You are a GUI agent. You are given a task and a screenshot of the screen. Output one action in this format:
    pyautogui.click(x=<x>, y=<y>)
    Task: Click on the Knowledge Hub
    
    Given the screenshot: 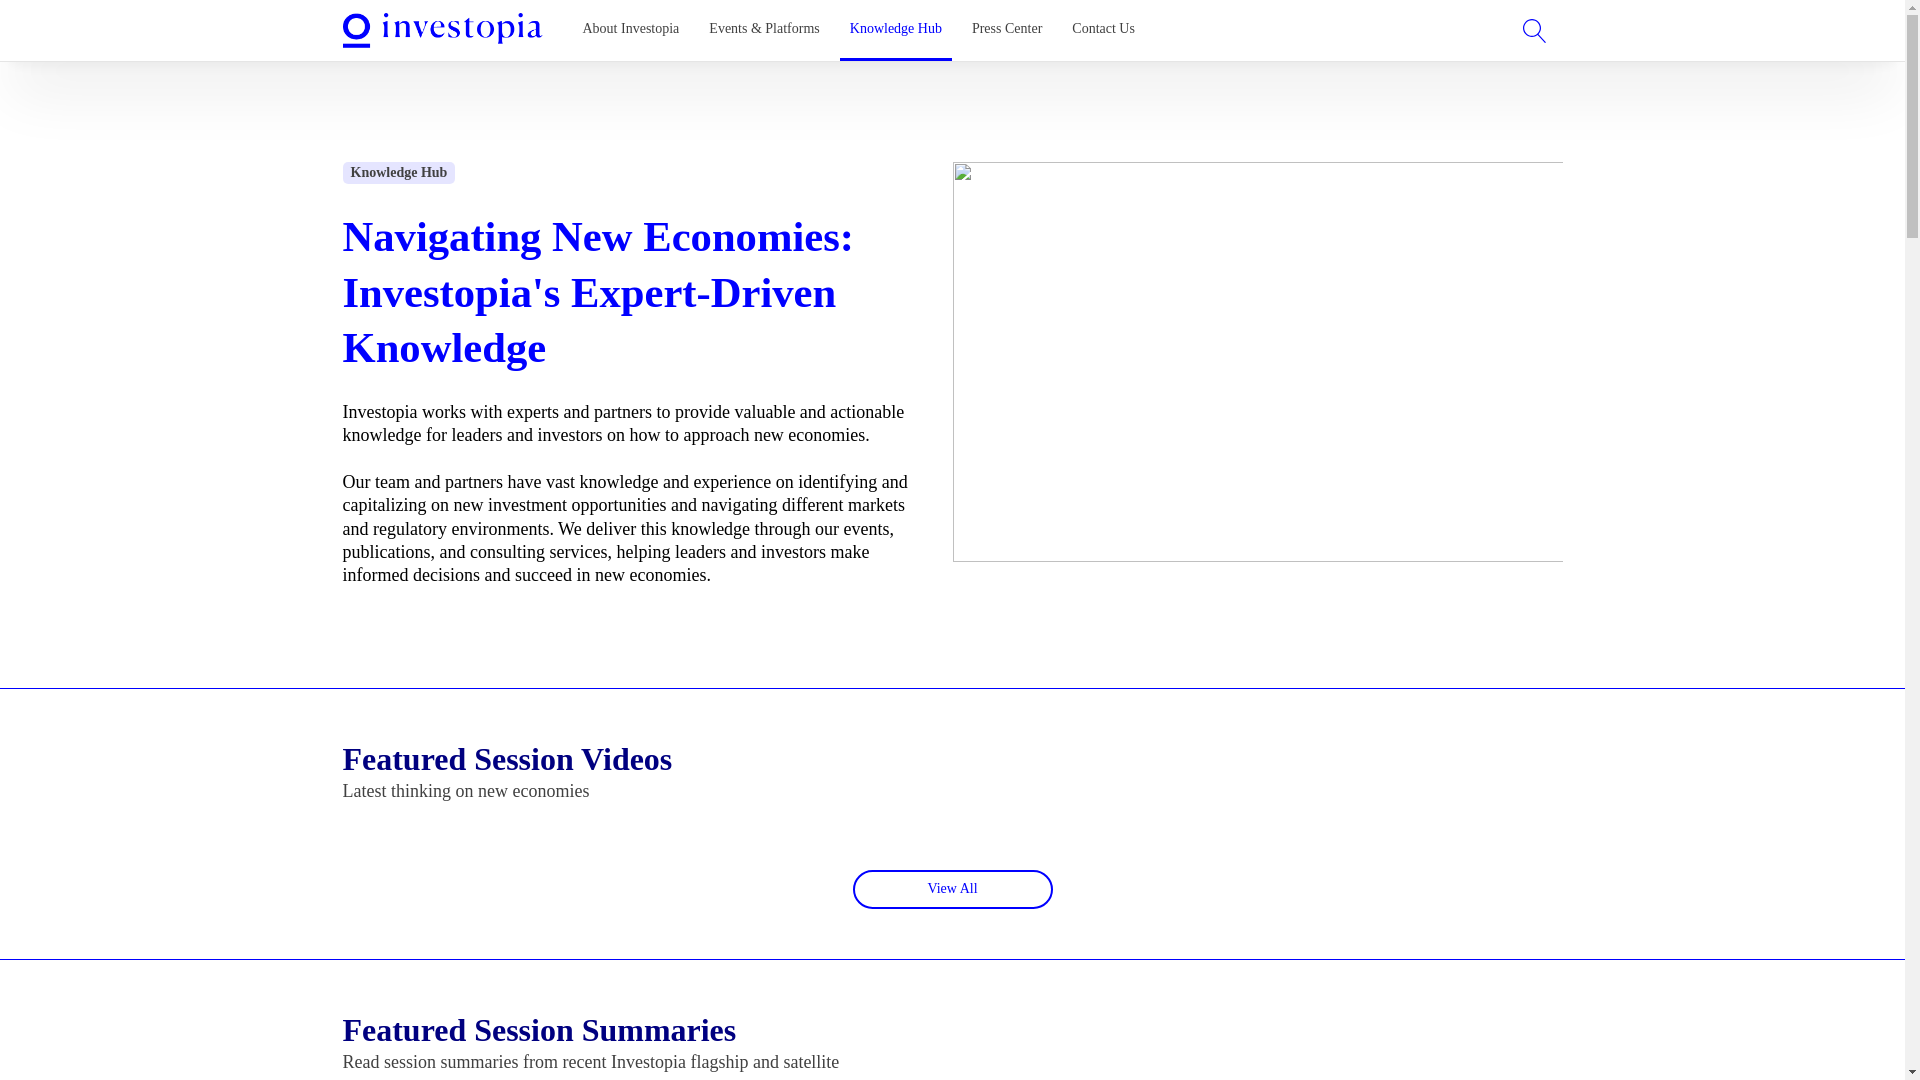 What is the action you would take?
    pyautogui.click(x=896, y=30)
    